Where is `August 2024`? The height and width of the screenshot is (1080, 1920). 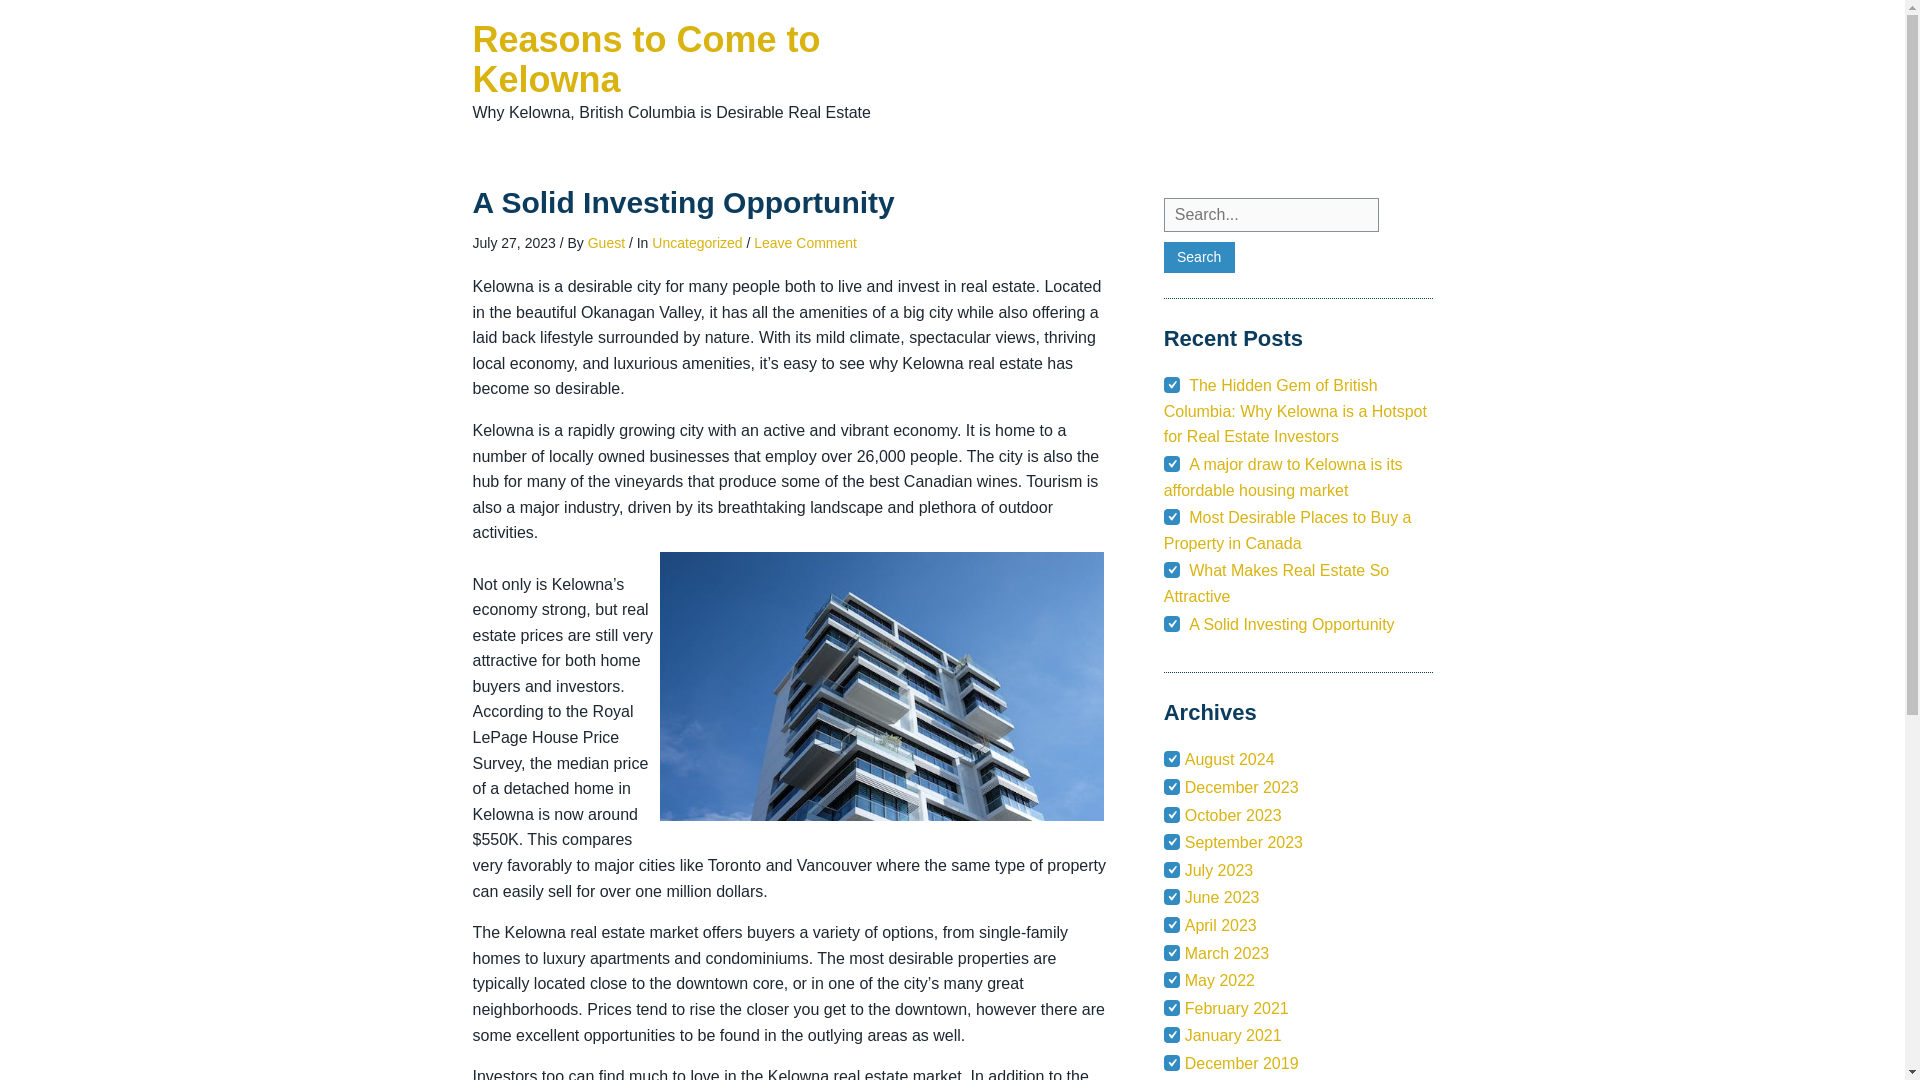
August 2024 is located at coordinates (1229, 758).